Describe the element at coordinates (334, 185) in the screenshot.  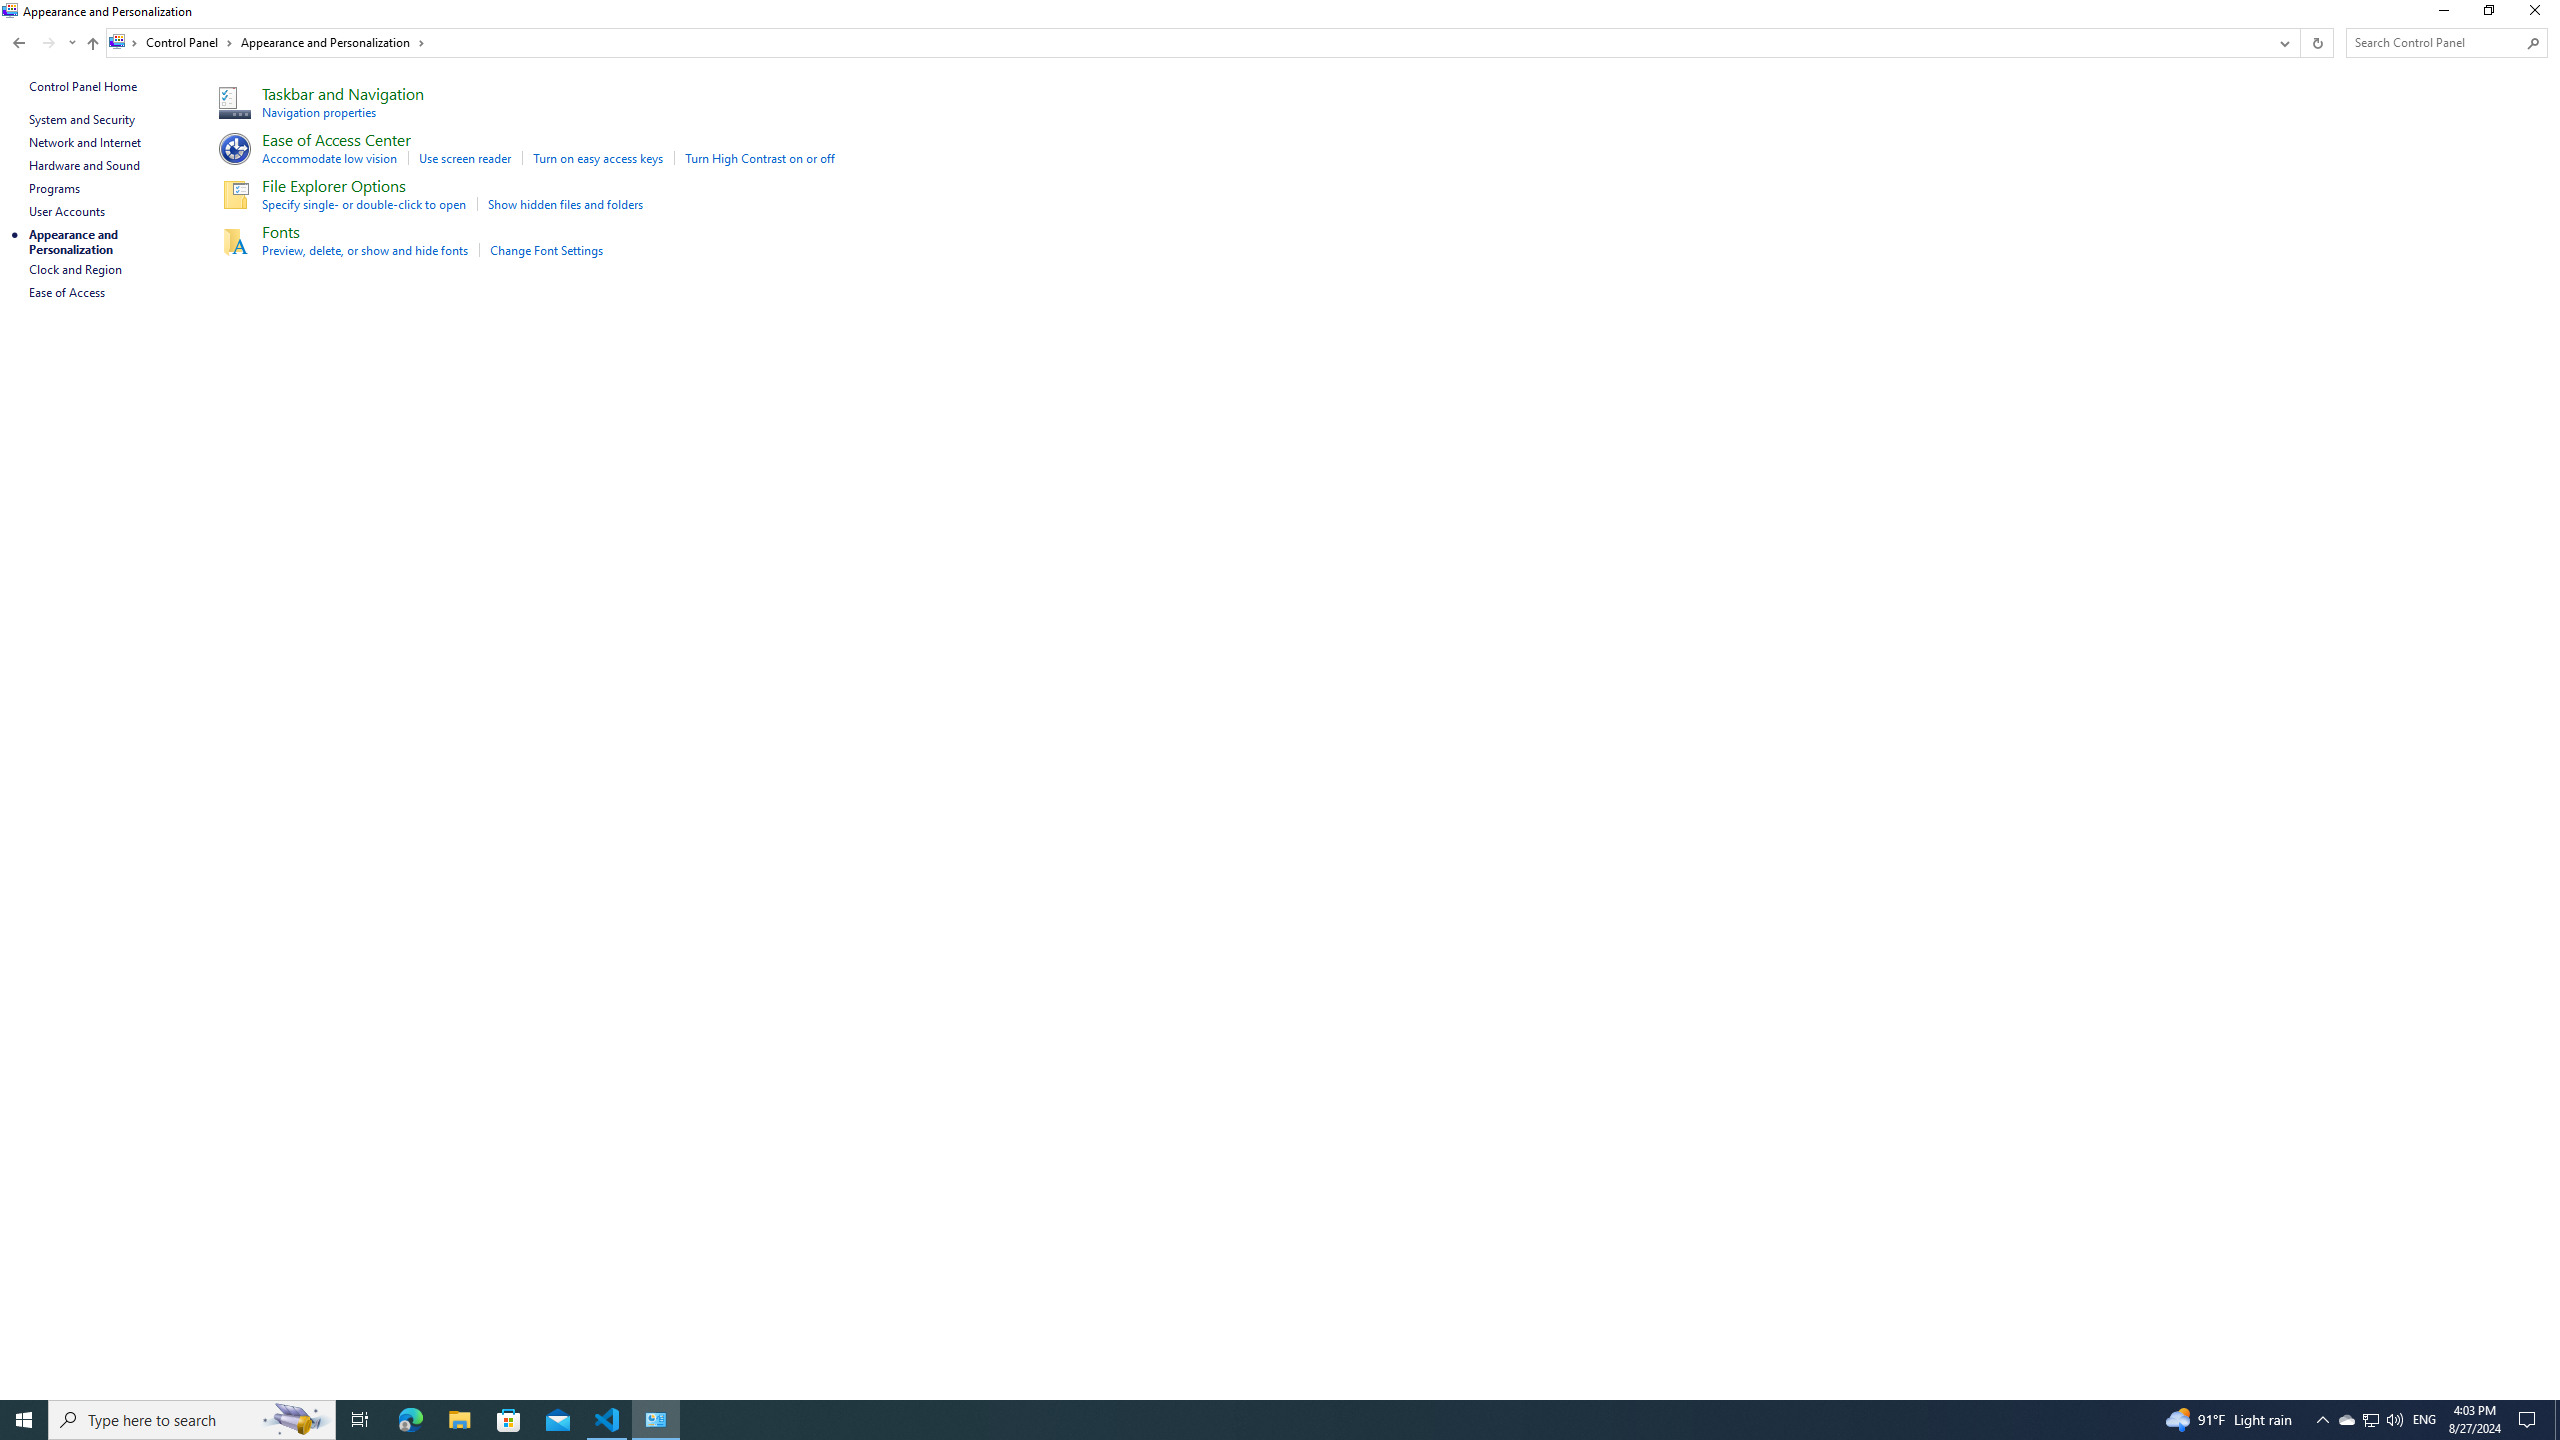
I see `File Explorer Options` at that location.